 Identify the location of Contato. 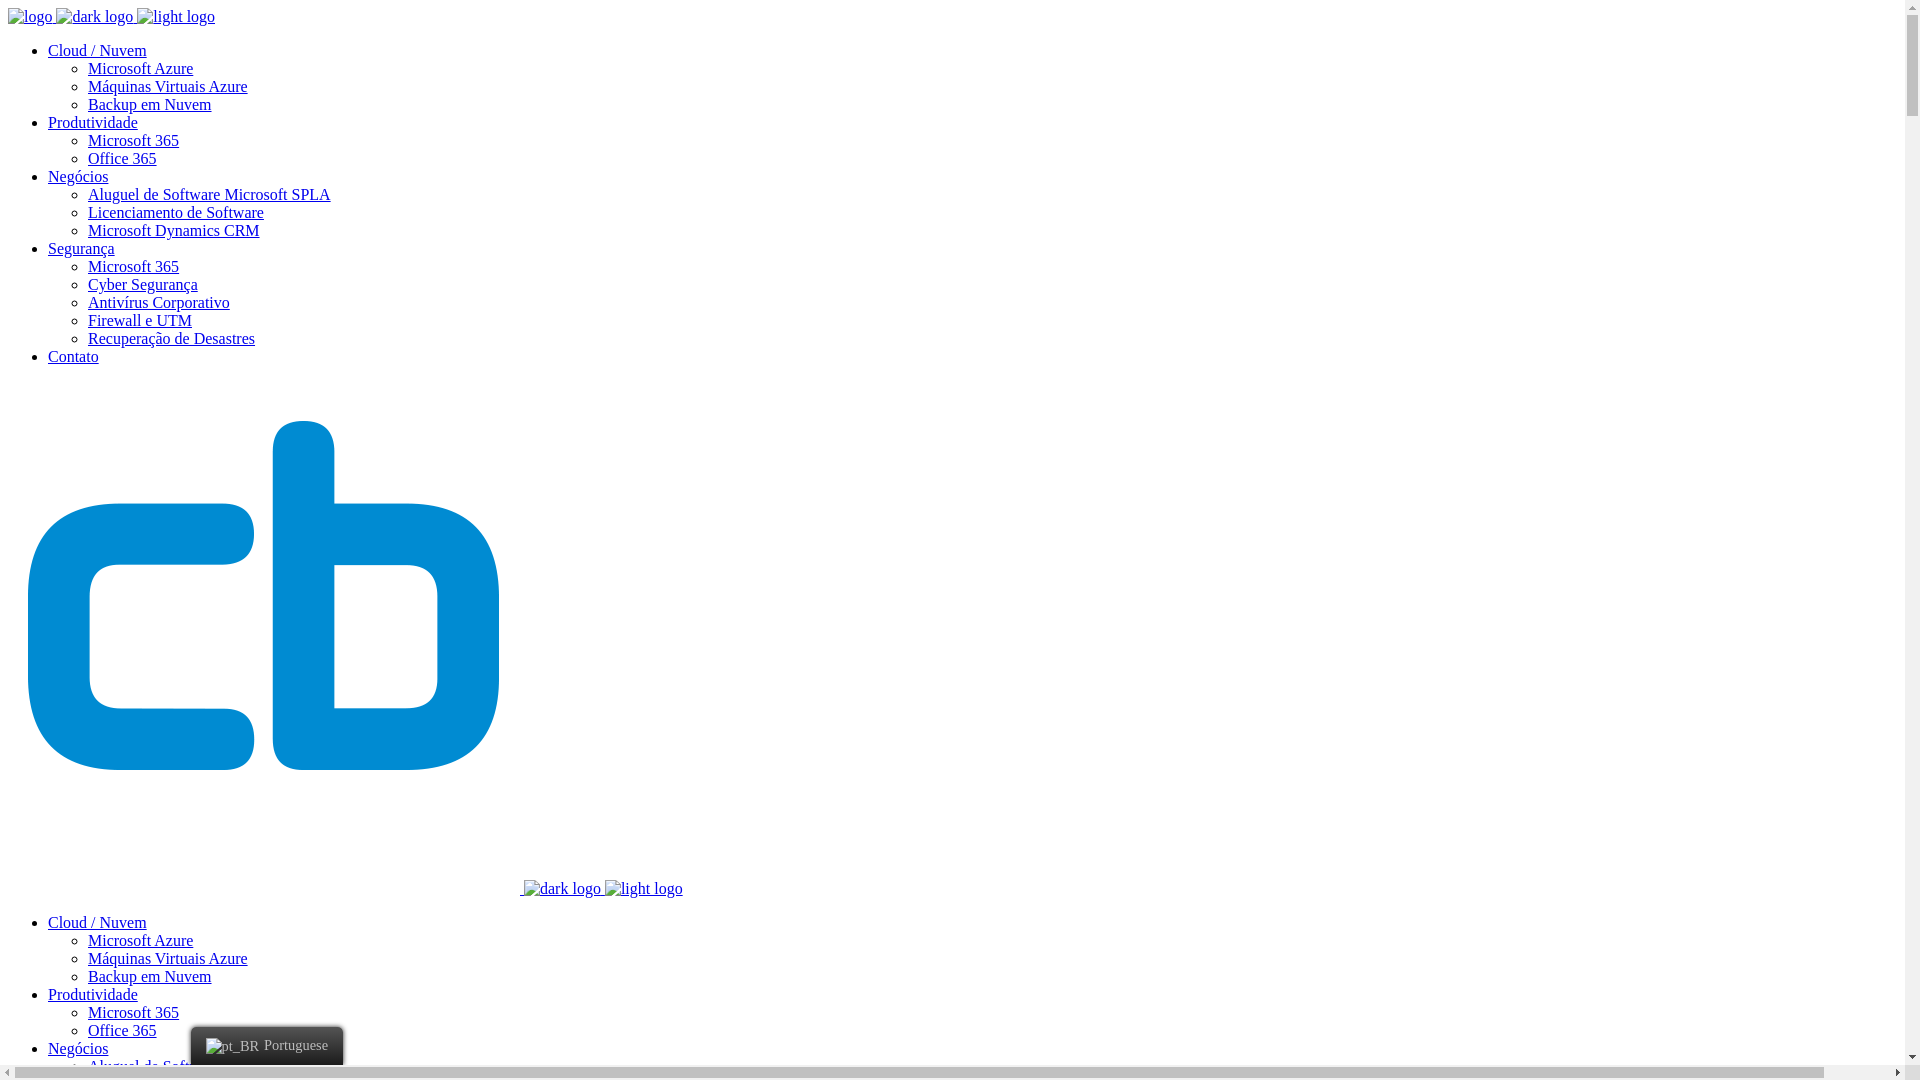
(74, 356).